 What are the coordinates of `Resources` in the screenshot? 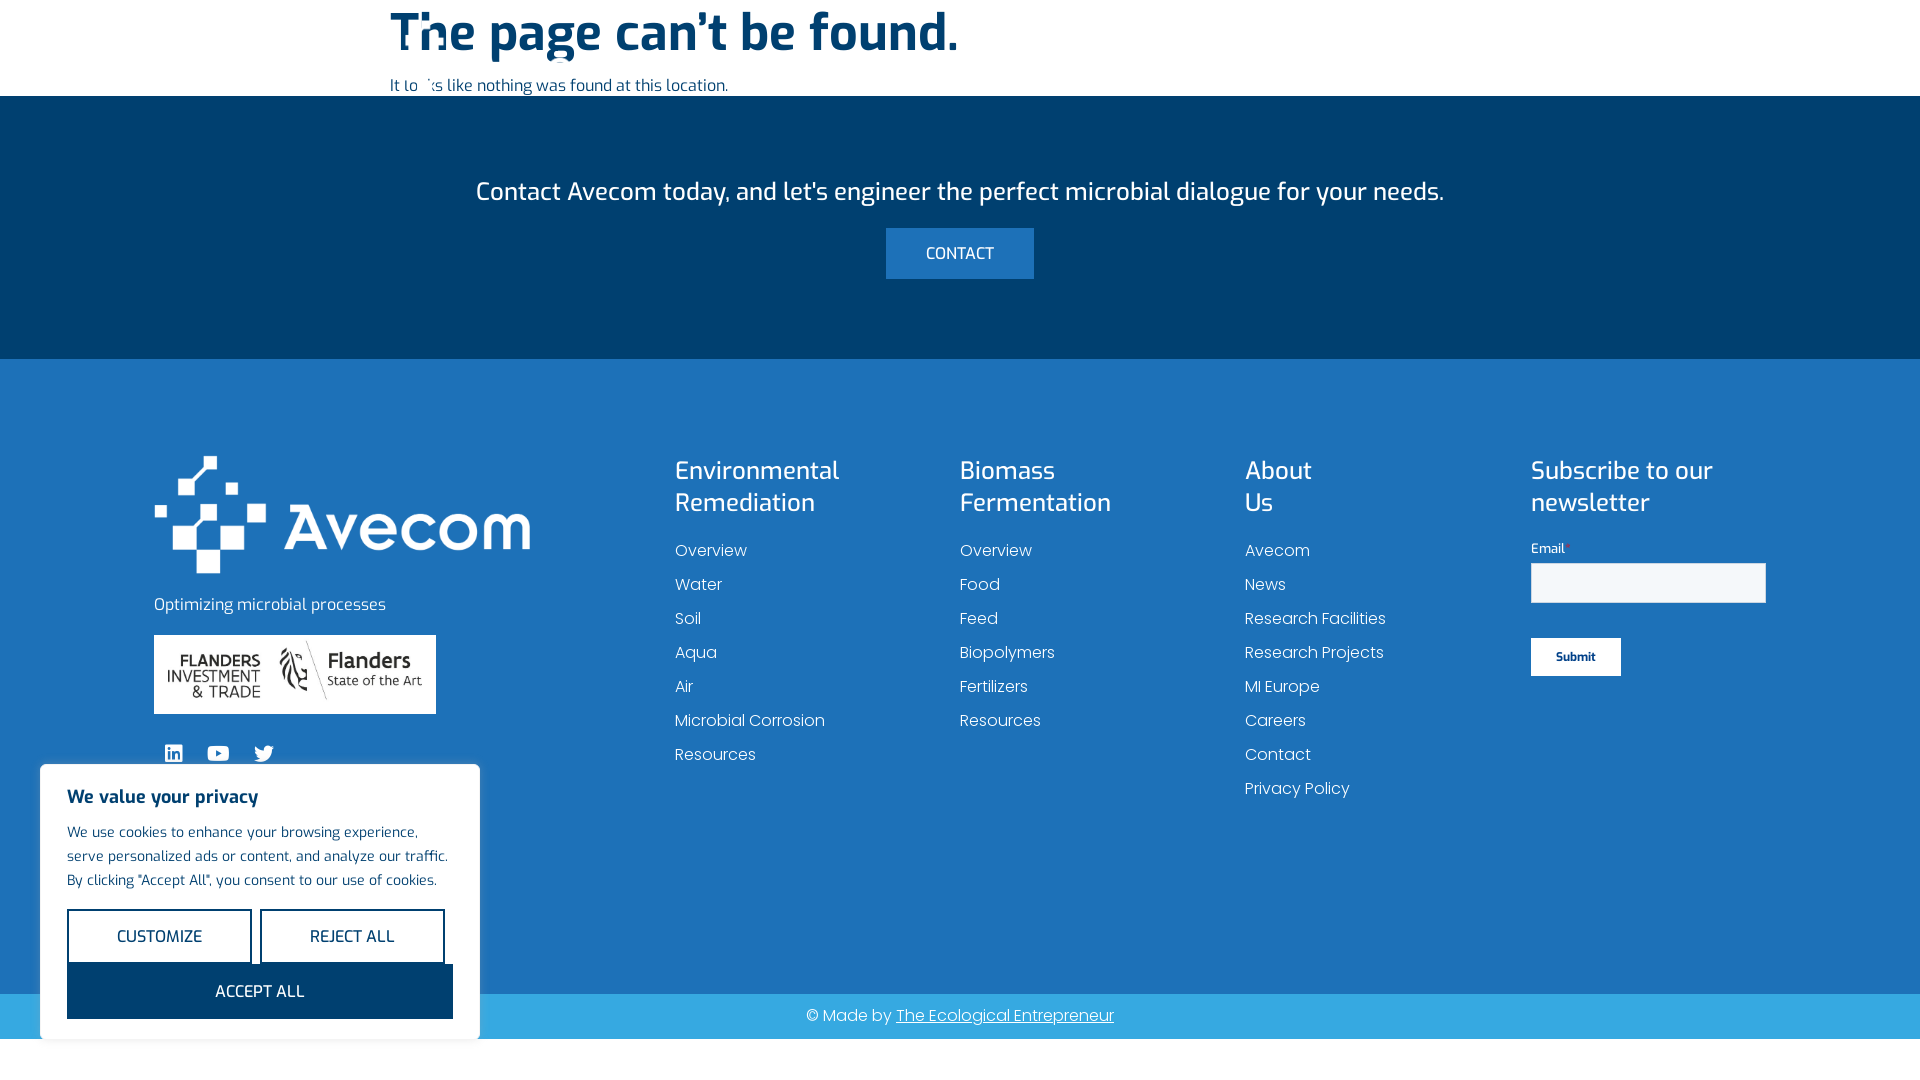 It's located at (1078, 721).